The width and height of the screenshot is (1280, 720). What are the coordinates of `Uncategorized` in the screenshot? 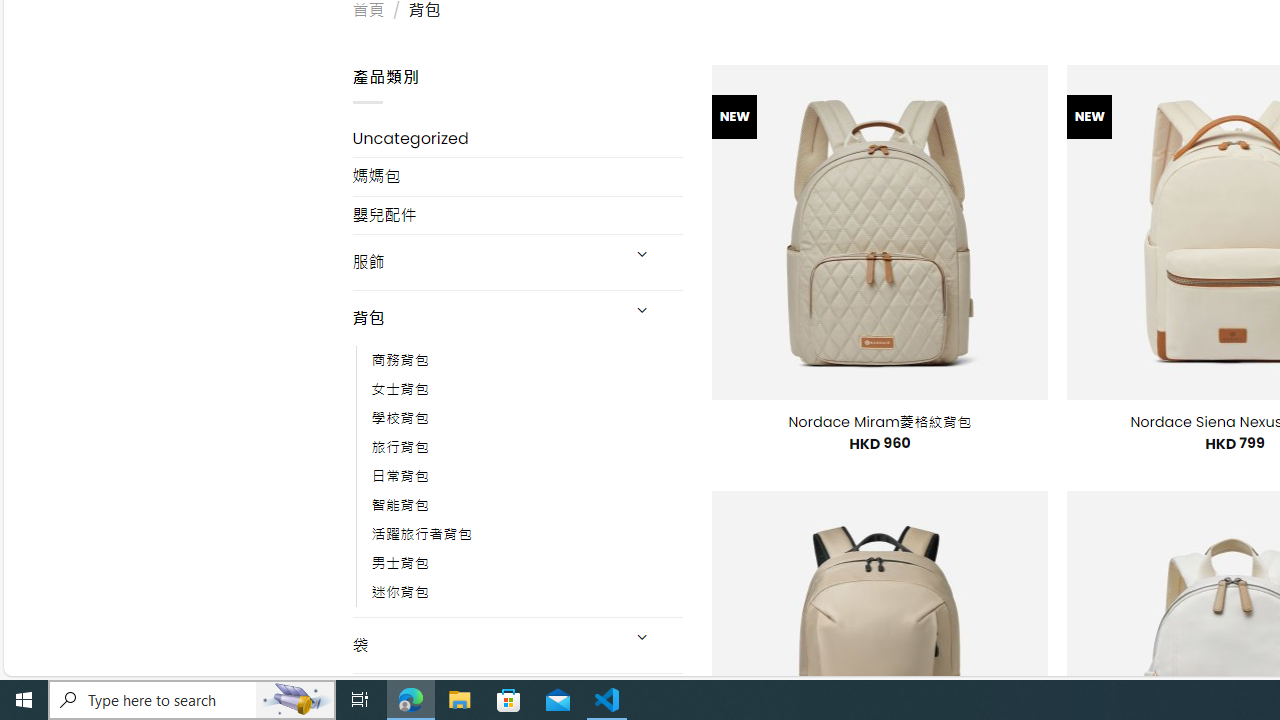 It's located at (518, 138).